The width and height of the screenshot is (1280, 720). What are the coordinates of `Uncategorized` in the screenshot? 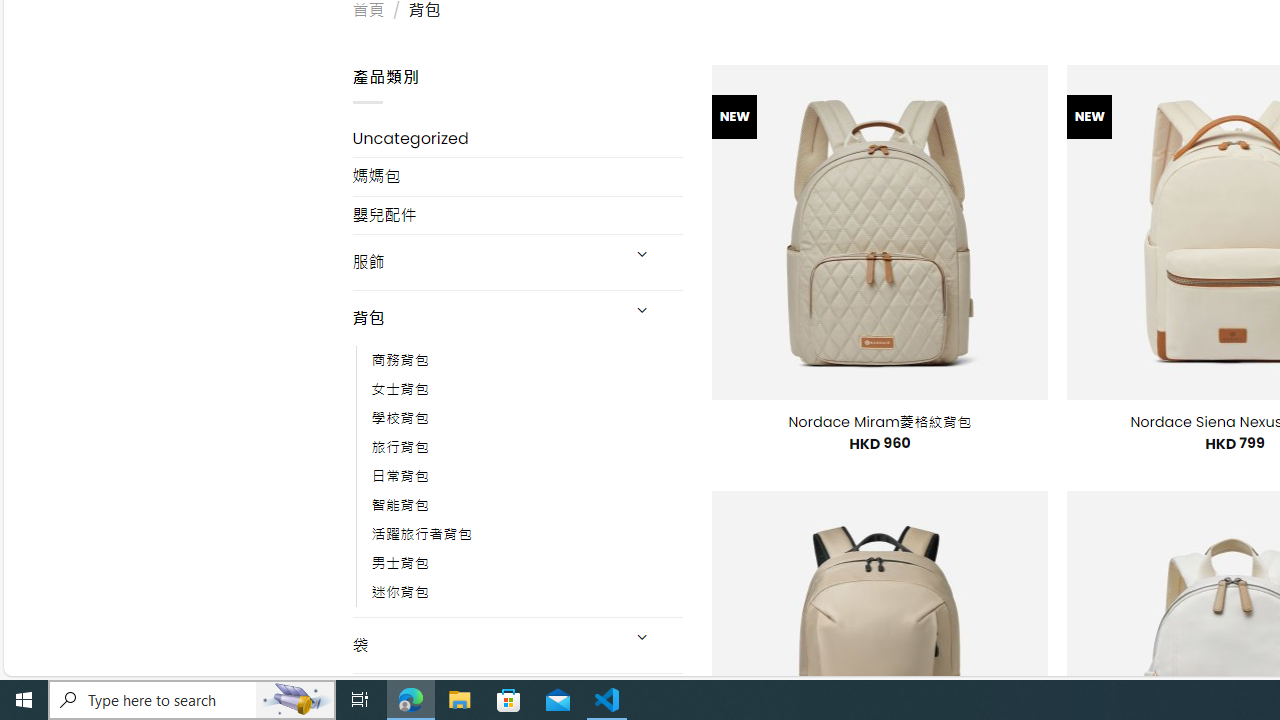 It's located at (518, 138).